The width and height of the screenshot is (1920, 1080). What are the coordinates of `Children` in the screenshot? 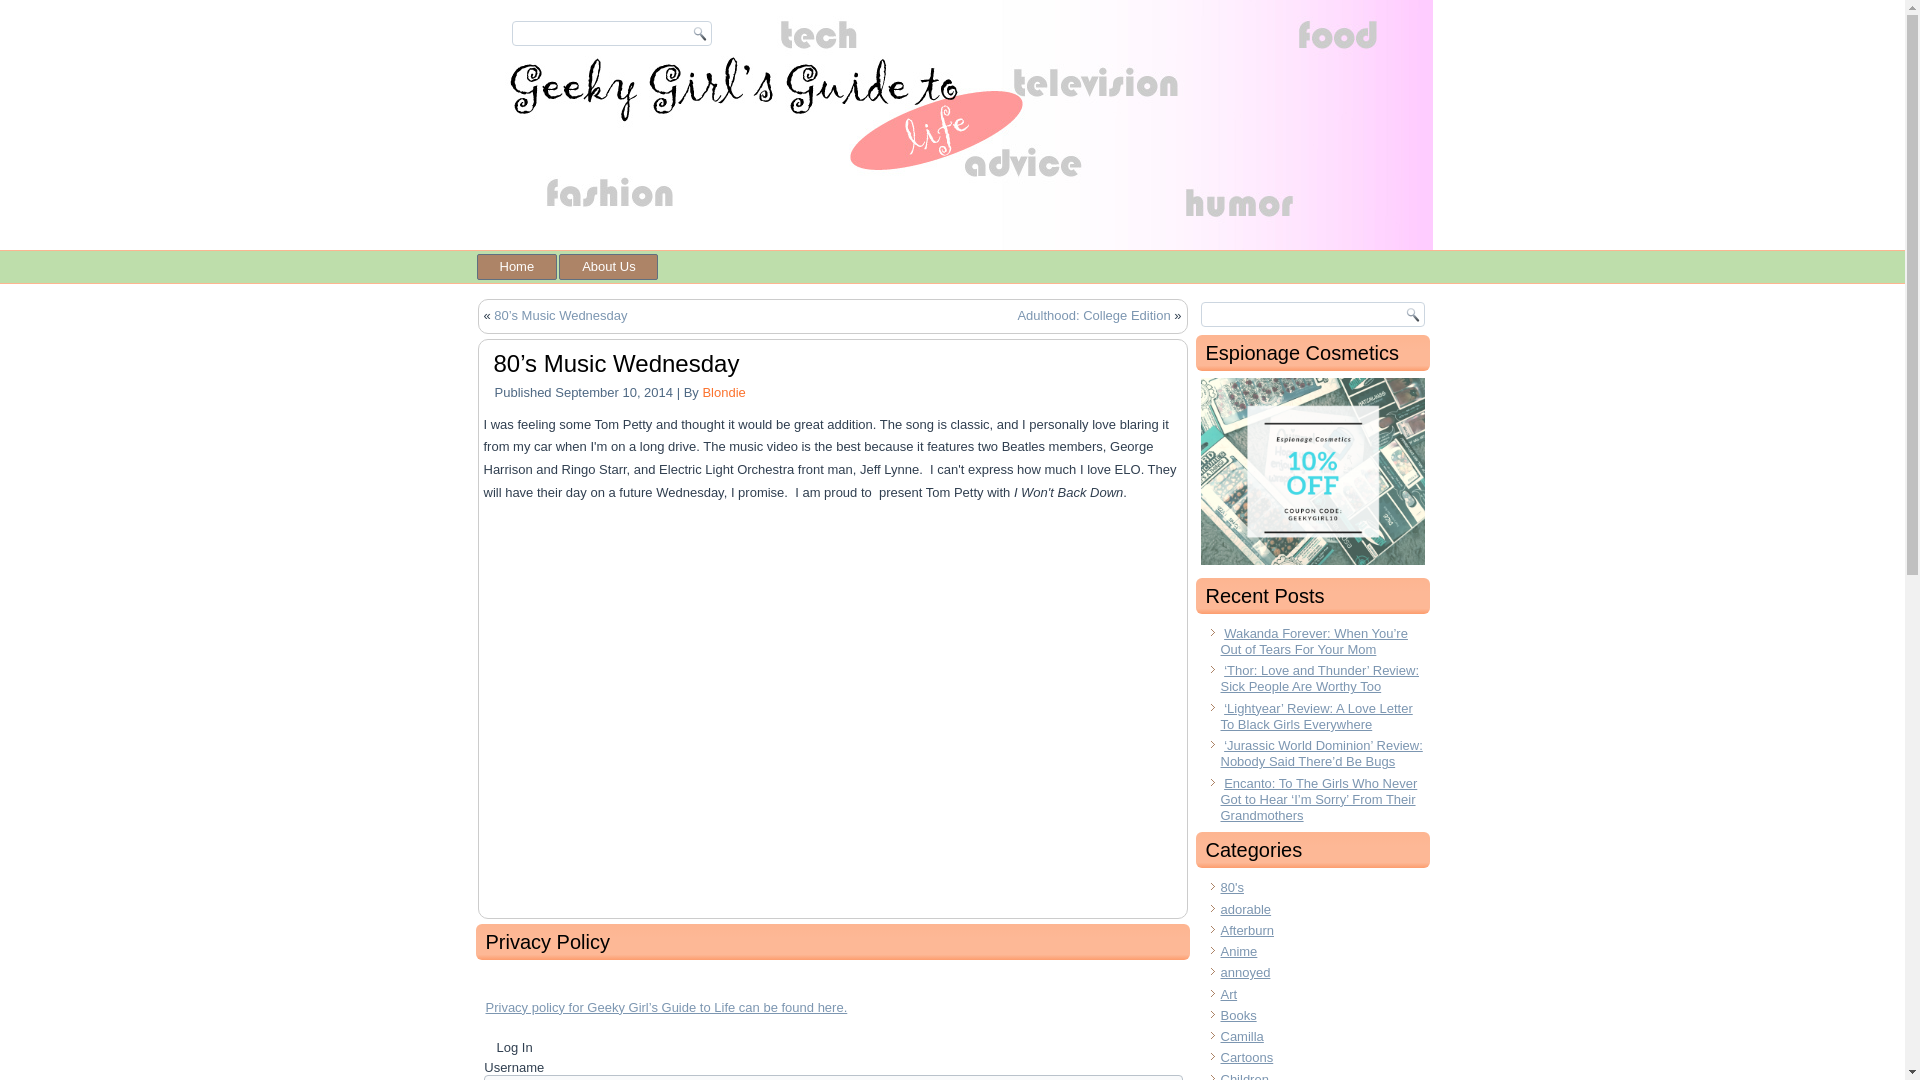 It's located at (1243, 1076).